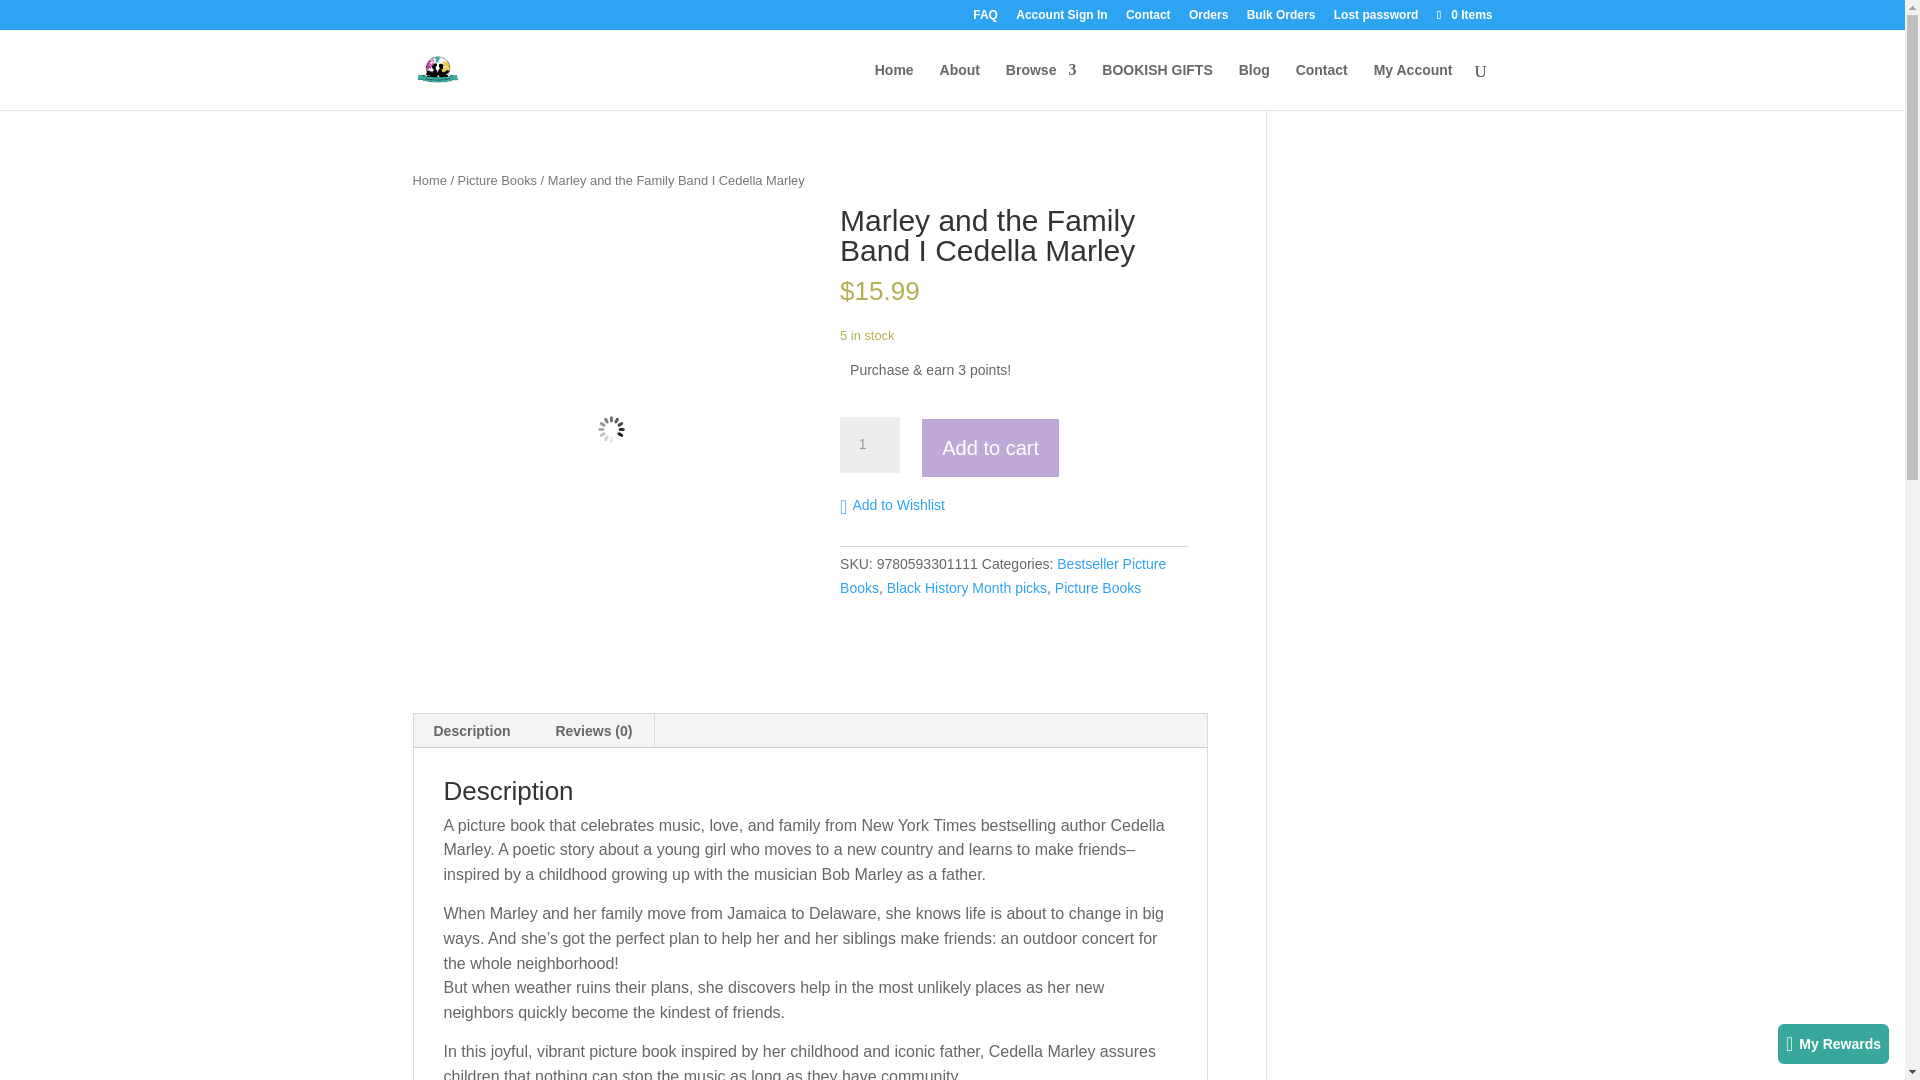 Image resolution: width=1920 pixels, height=1080 pixels. What do you see at coordinates (1376, 19) in the screenshot?
I see `Lost password` at bounding box center [1376, 19].